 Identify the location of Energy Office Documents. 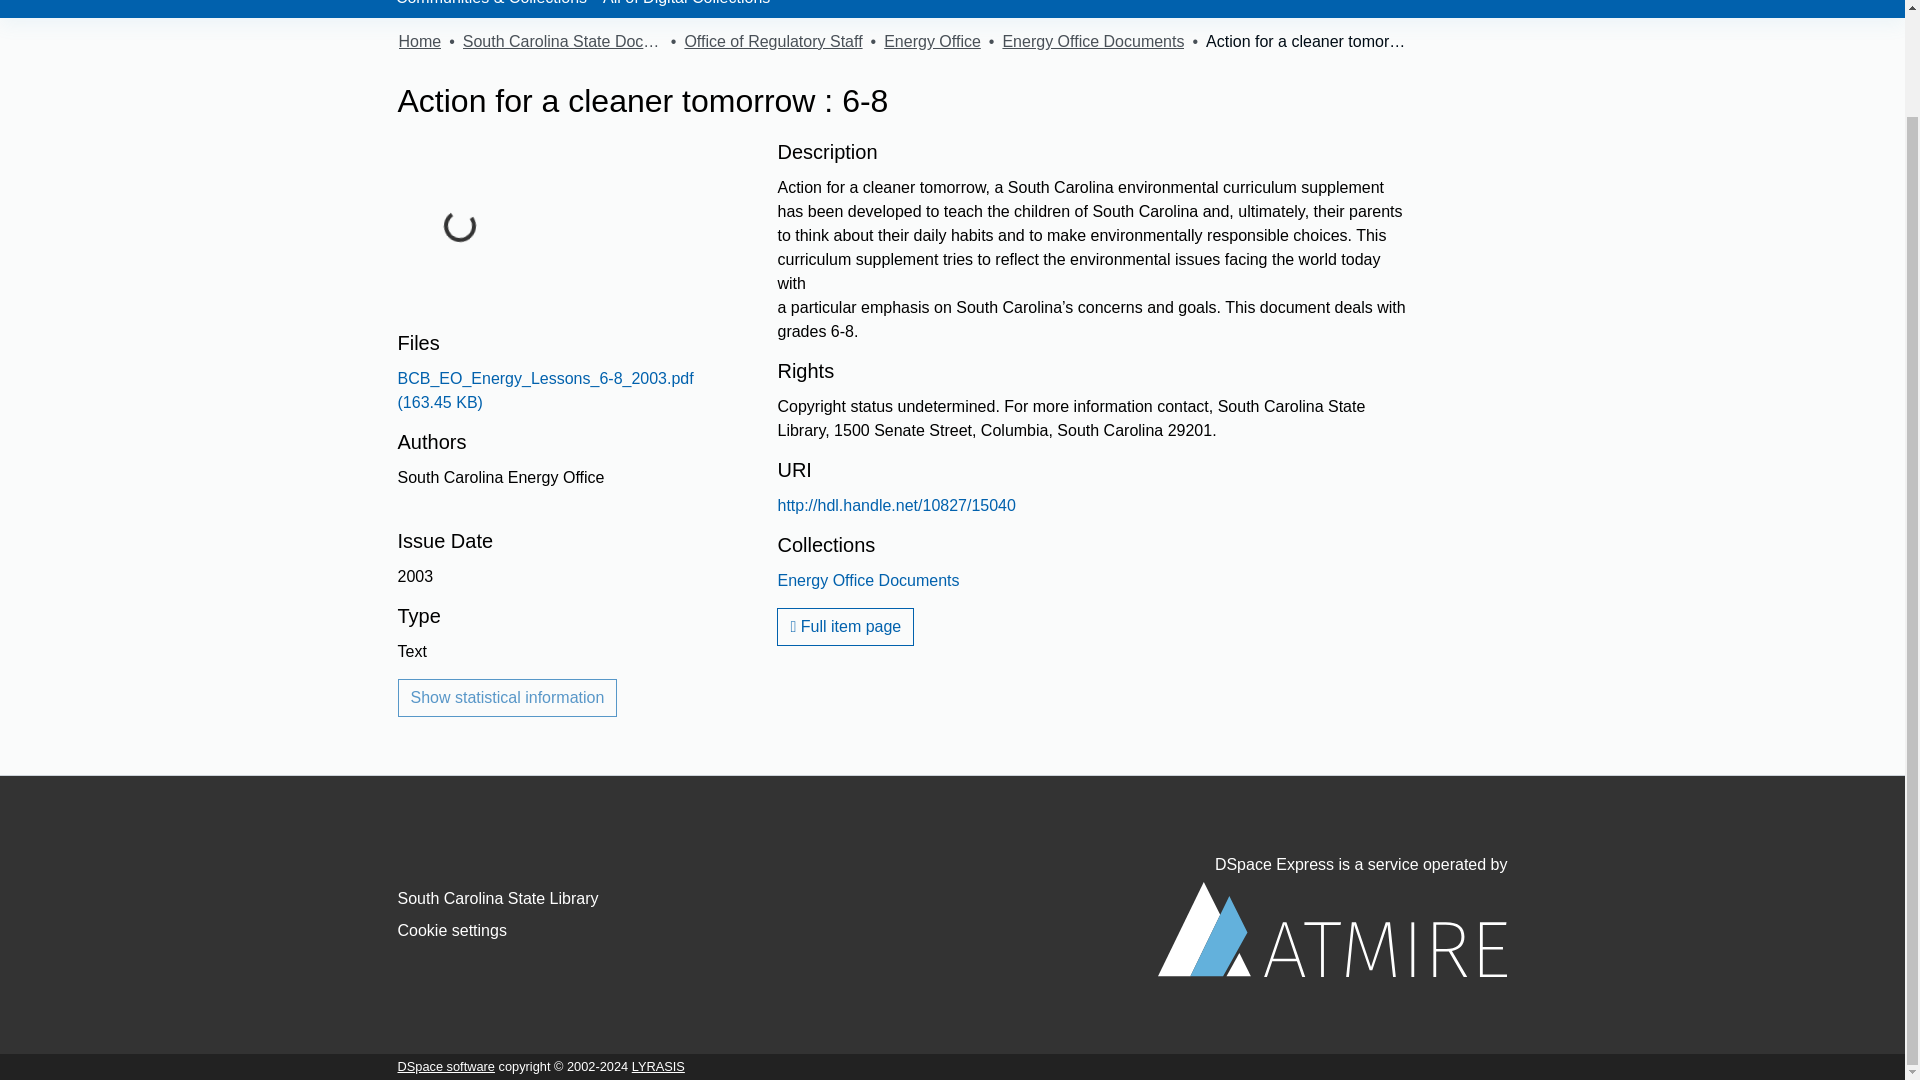
(1093, 42).